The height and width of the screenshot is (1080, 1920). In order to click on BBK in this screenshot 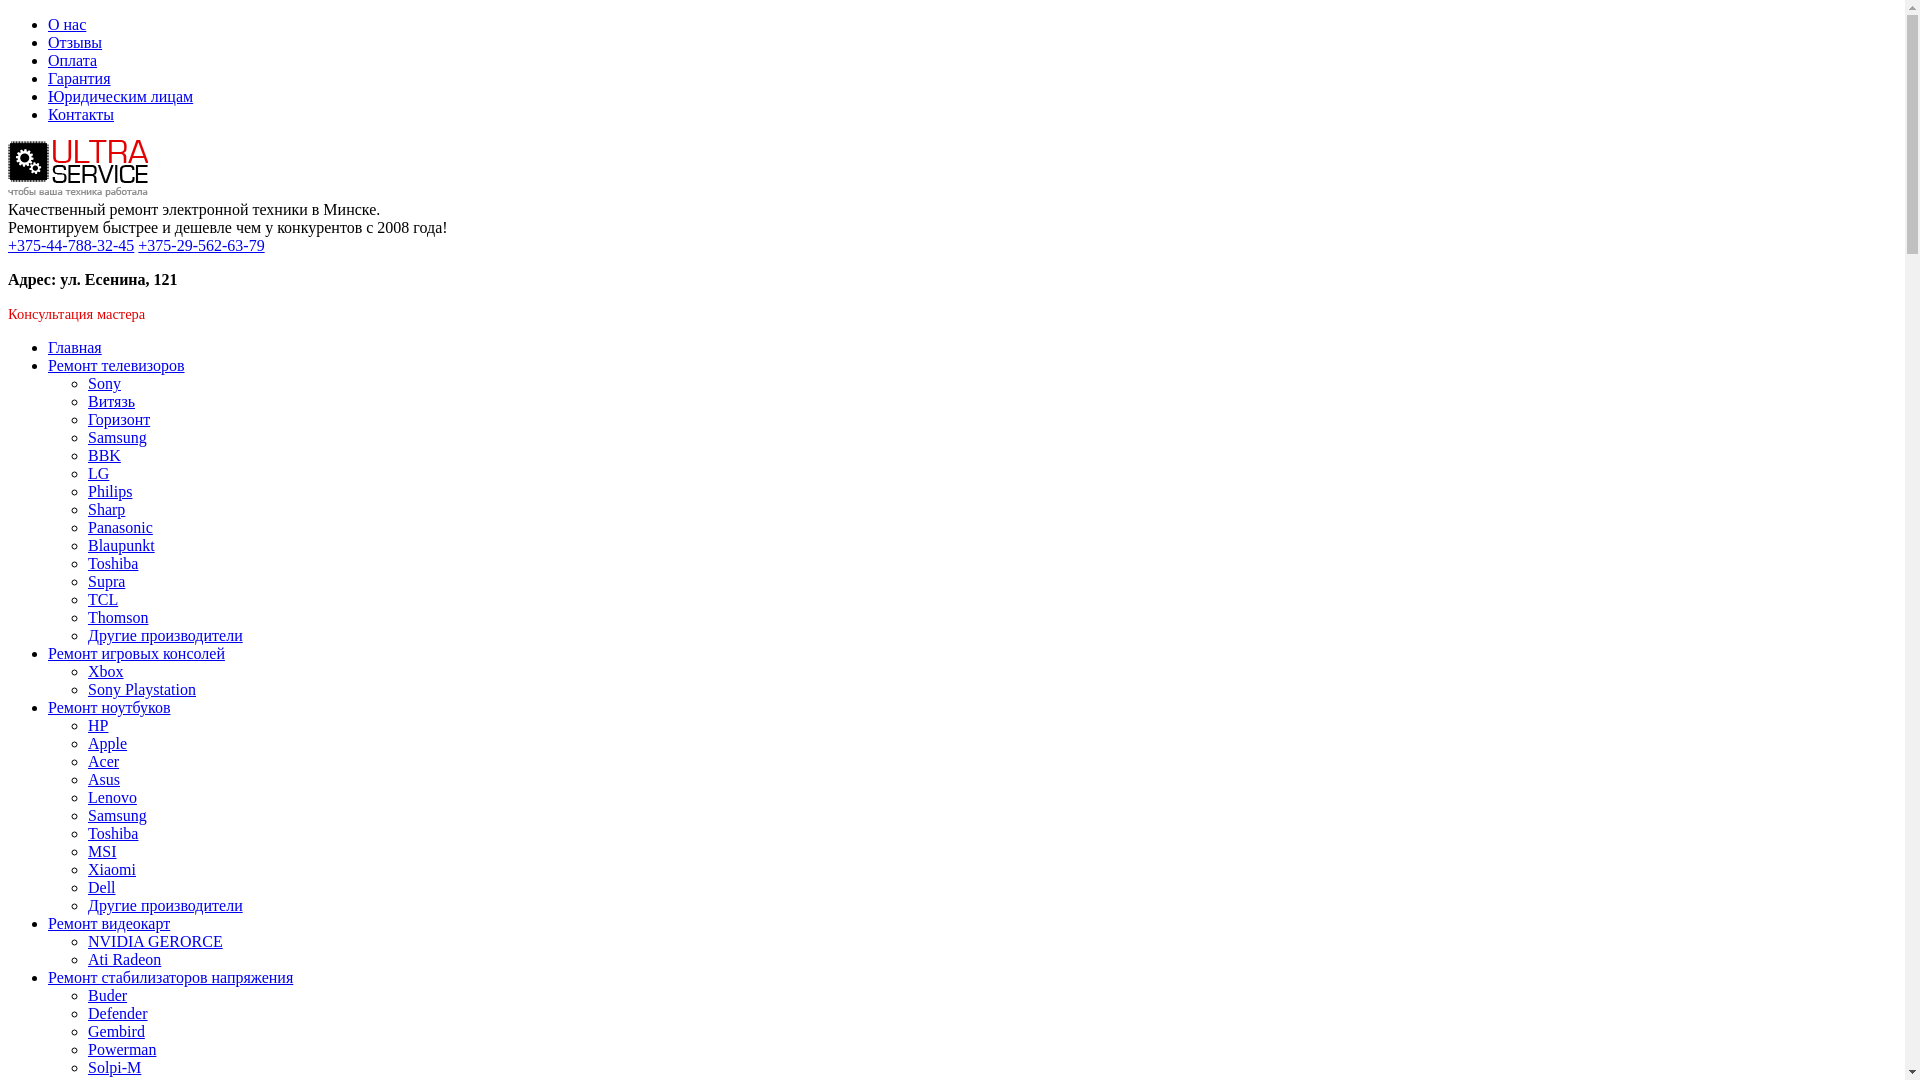, I will do `click(104, 455)`.